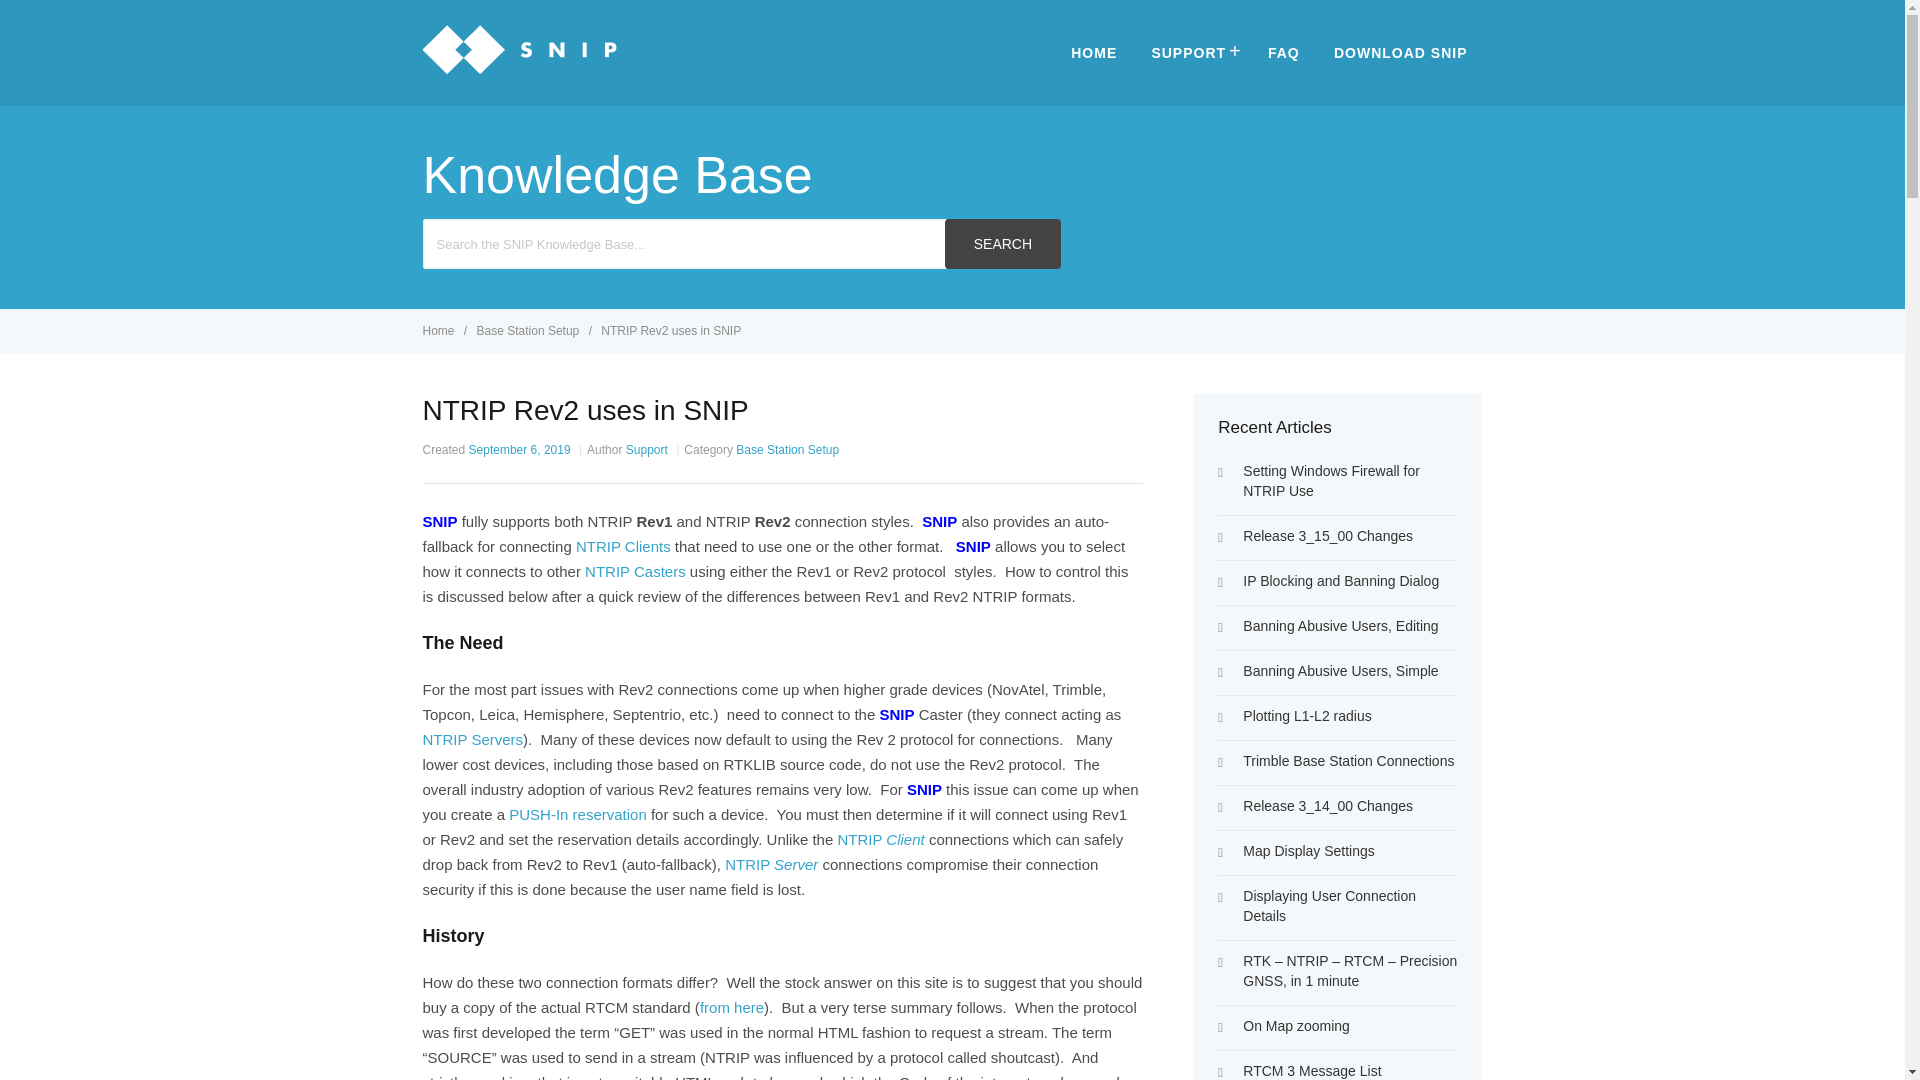 The image size is (1920, 1080). I want to click on Support, so click(646, 449).